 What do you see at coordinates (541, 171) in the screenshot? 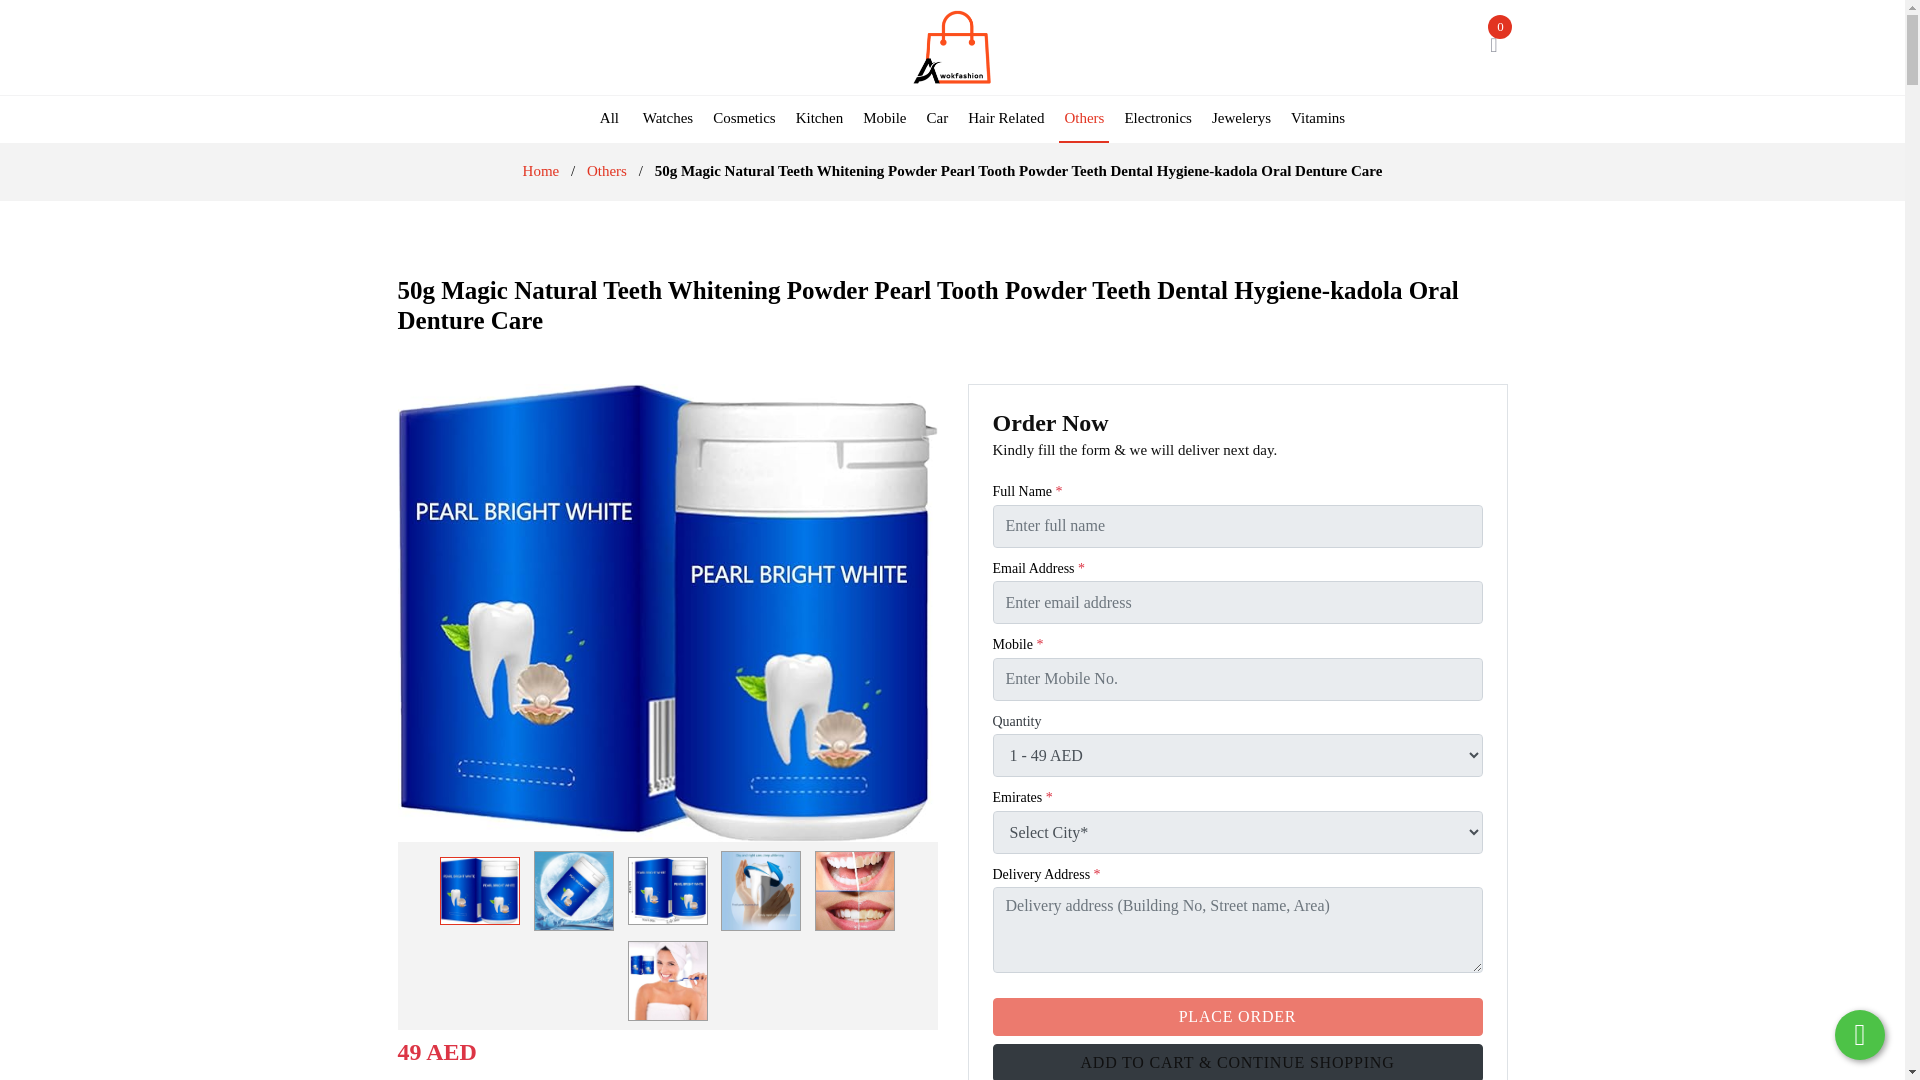
I see `Home` at bounding box center [541, 171].